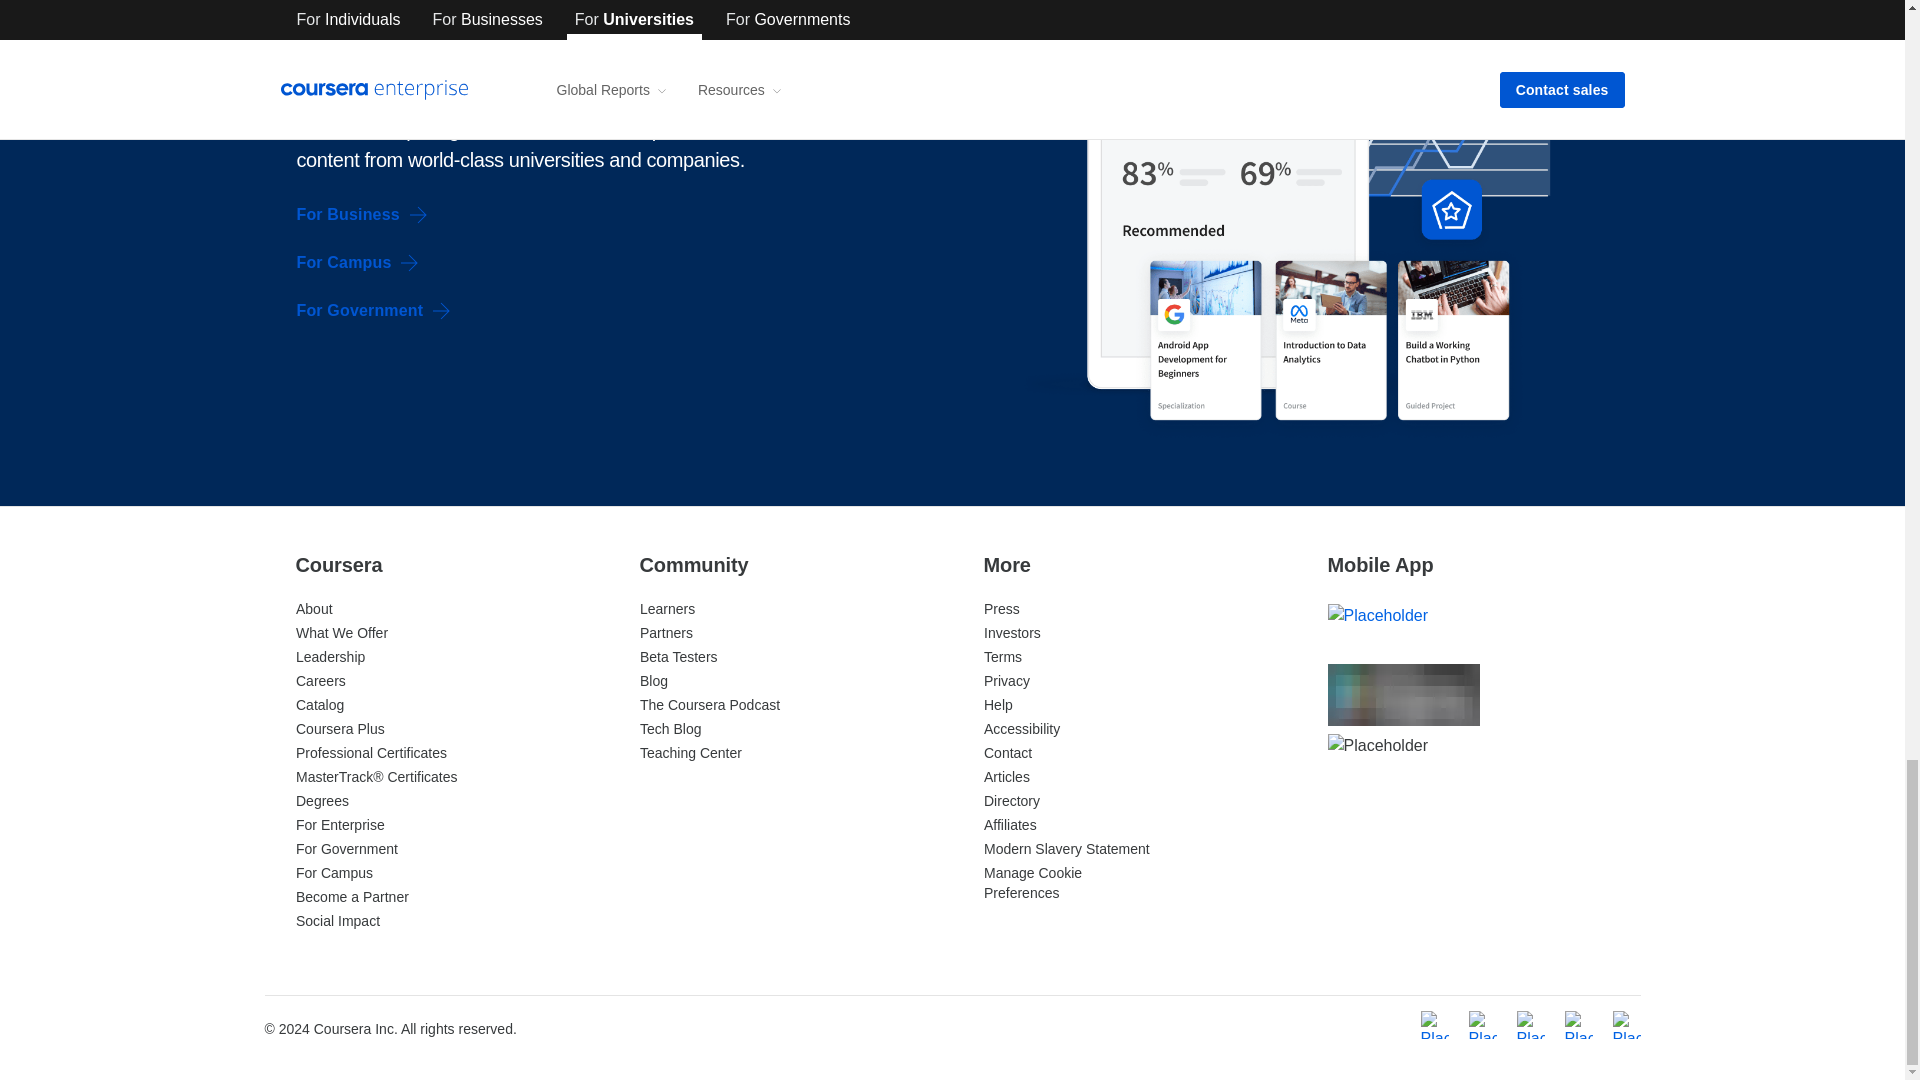 Image resolution: width=1920 pixels, height=1080 pixels. What do you see at coordinates (346, 849) in the screenshot?
I see `For Government` at bounding box center [346, 849].